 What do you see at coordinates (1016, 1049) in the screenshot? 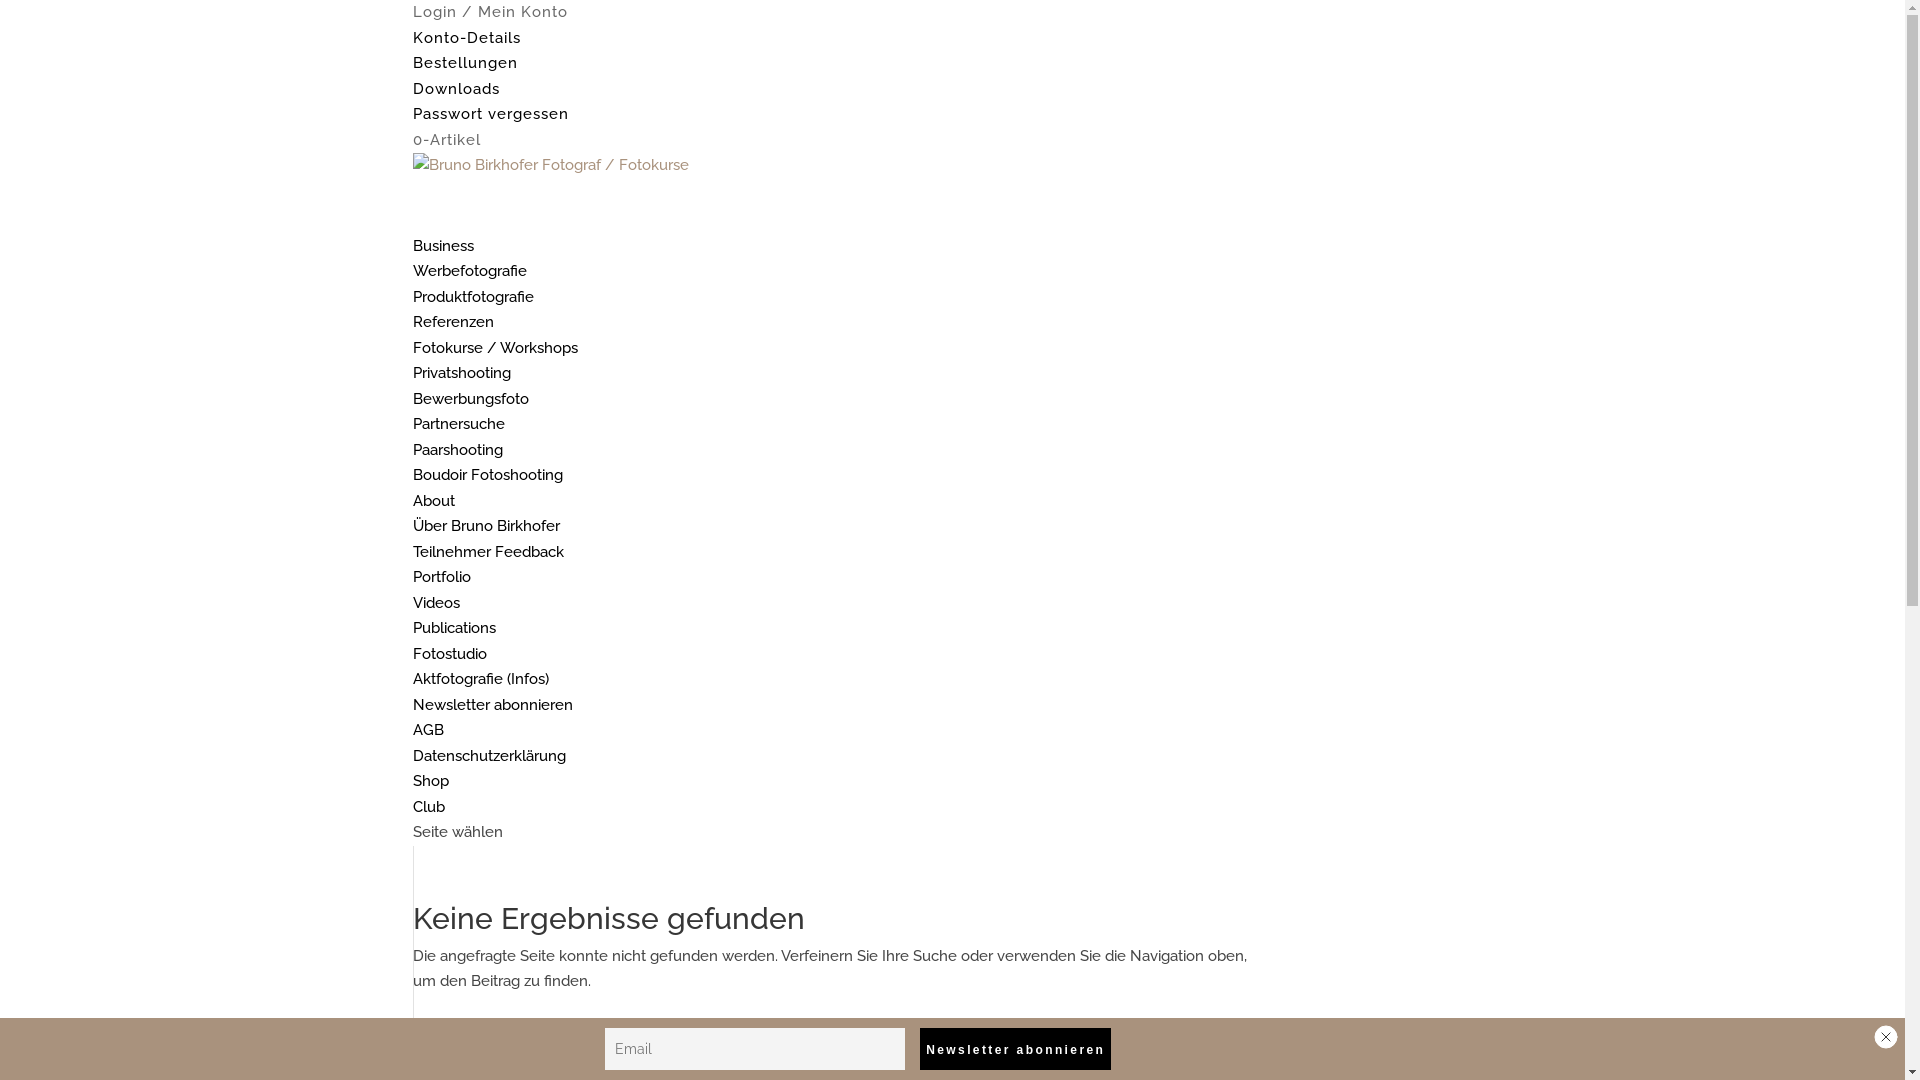
I see `Newsletter abonnieren` at bounding box center [1016, 1049].